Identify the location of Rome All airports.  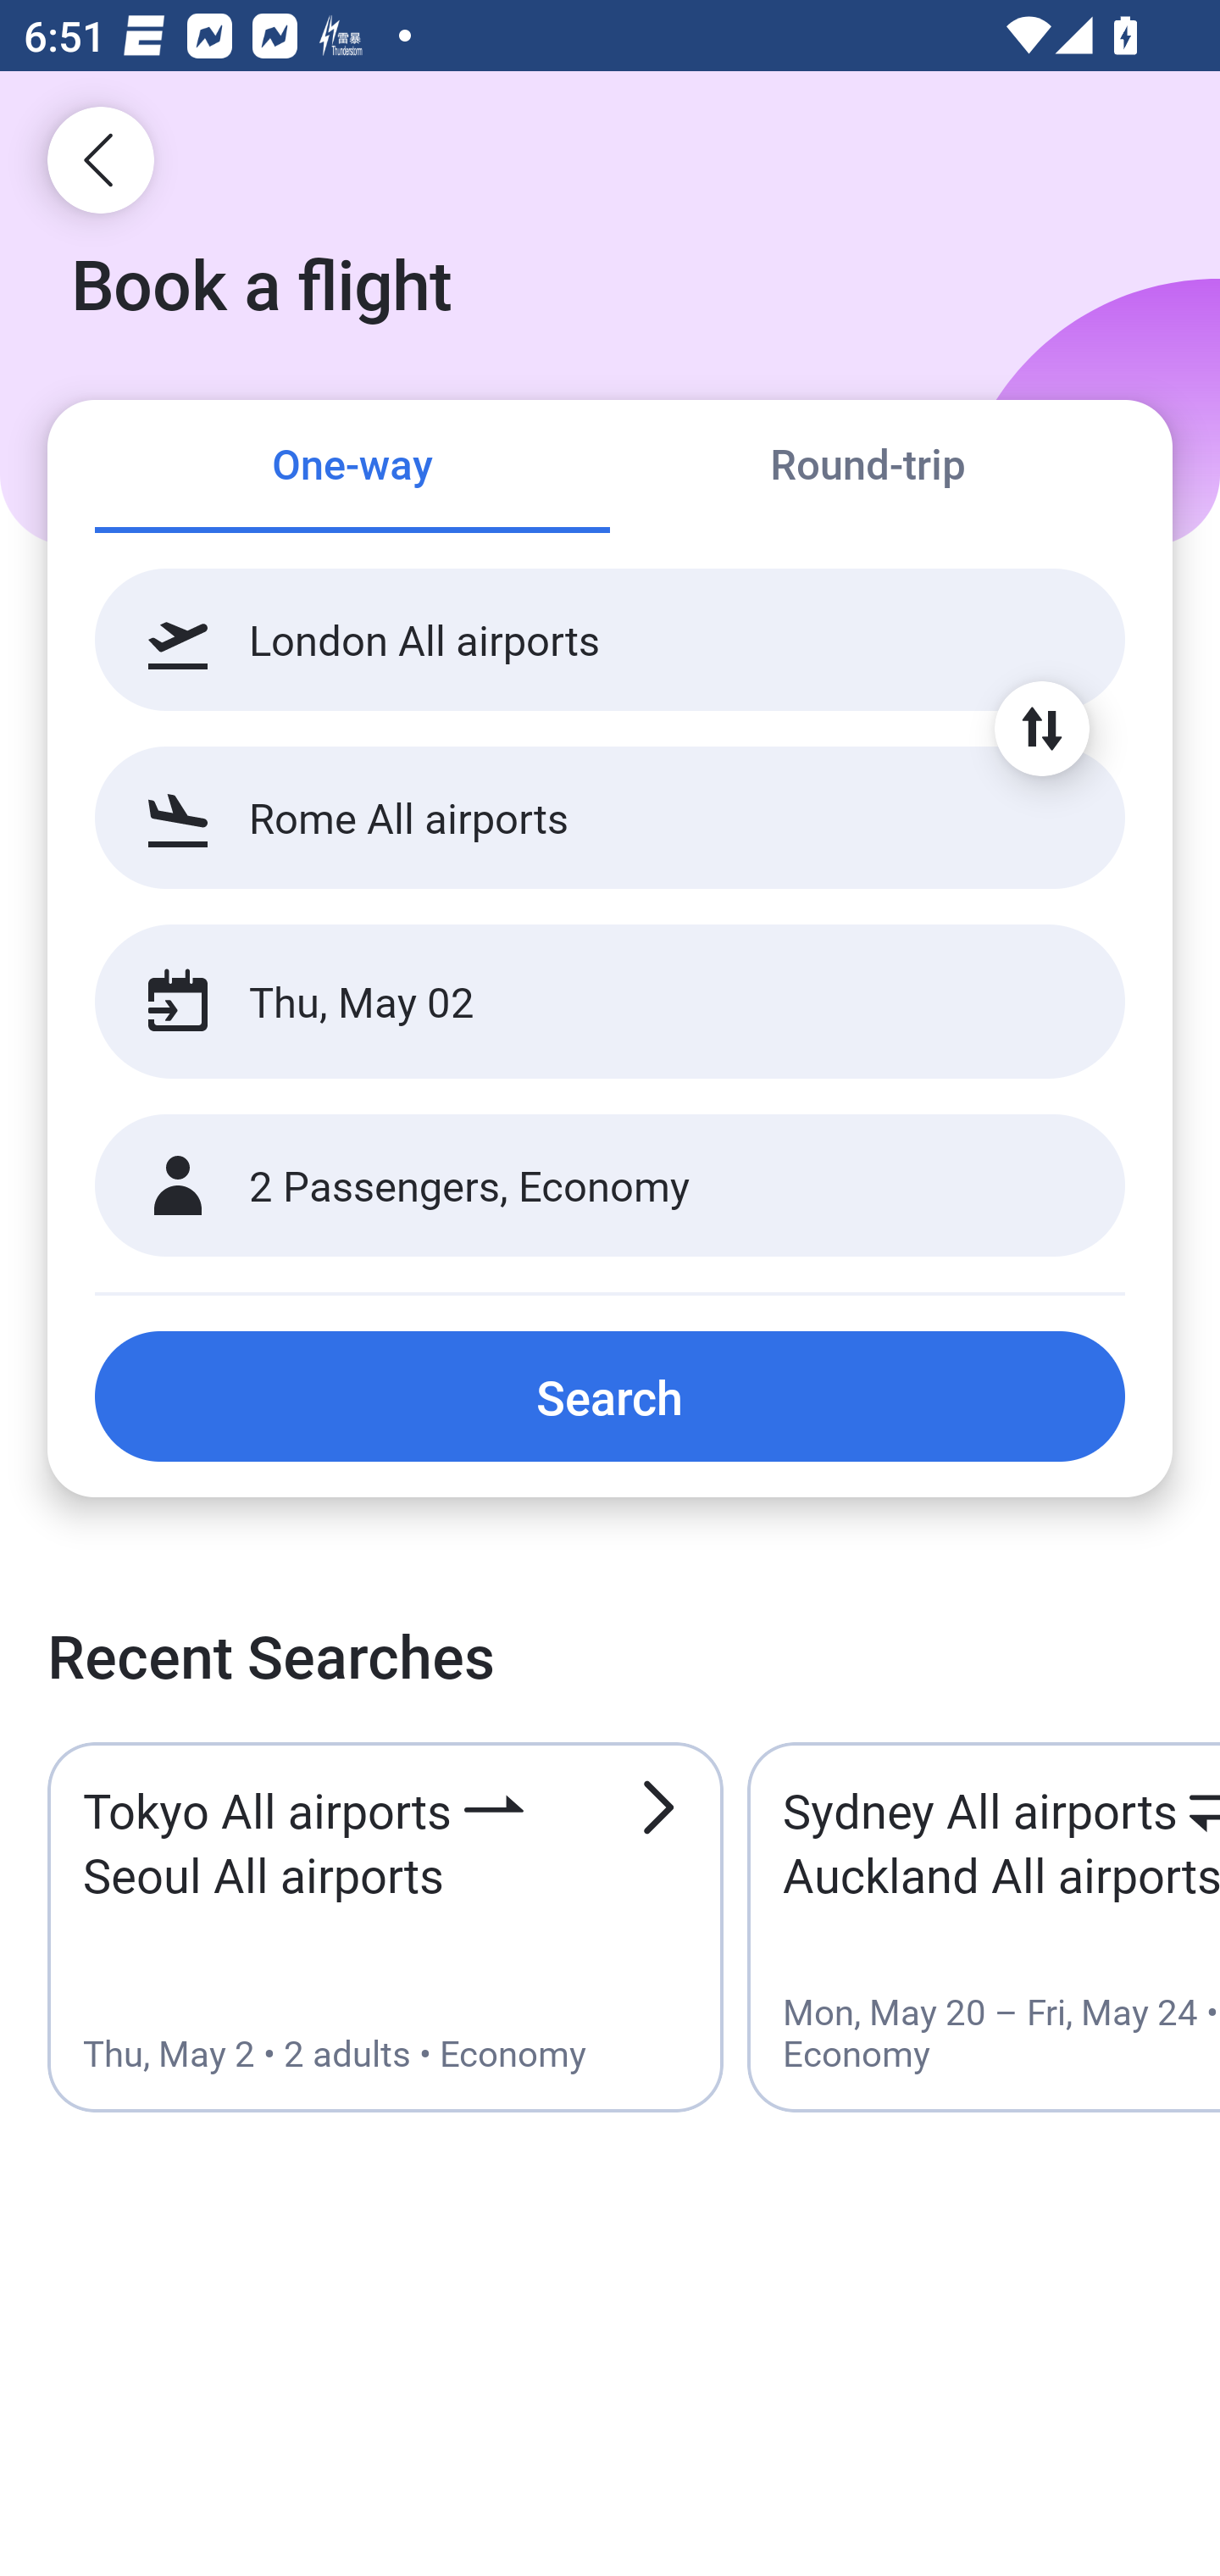
(610, 817).